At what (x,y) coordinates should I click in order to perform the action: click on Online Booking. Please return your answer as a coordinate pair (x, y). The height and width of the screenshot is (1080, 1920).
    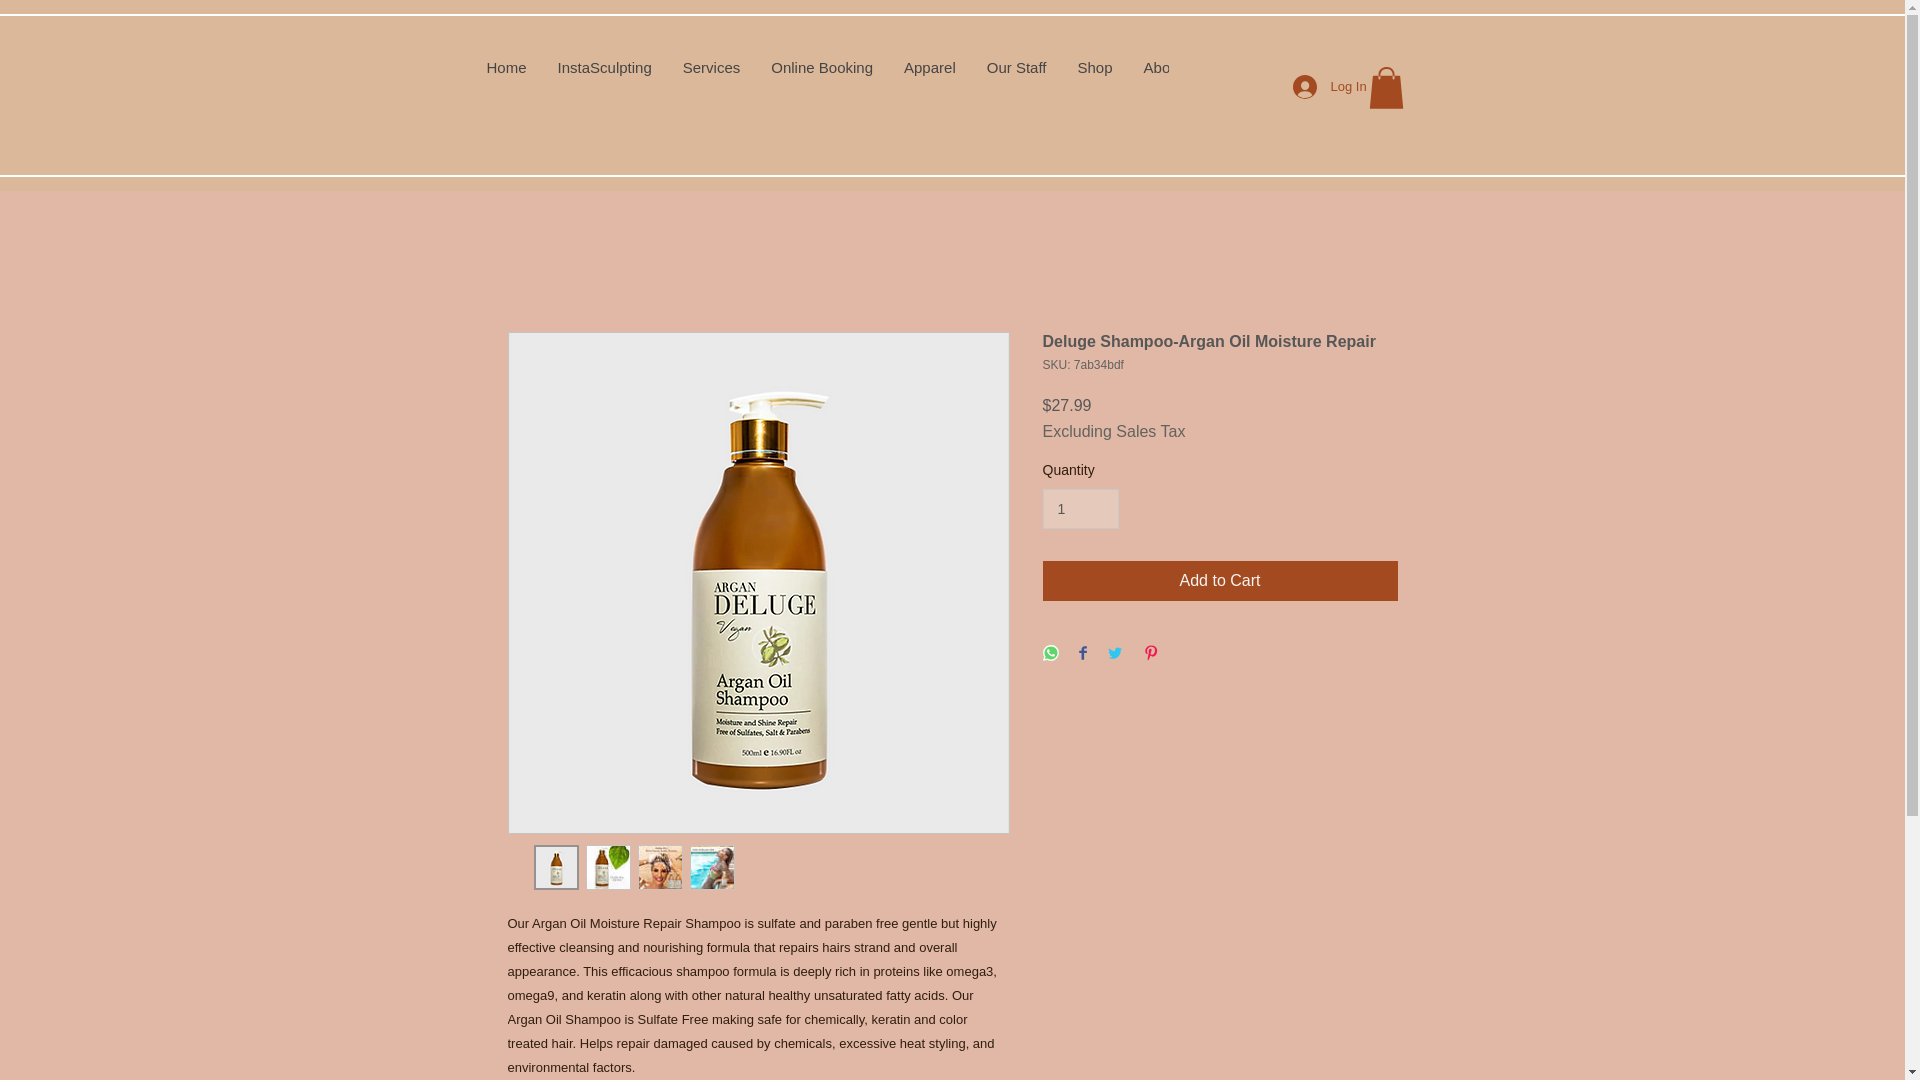
    Looking at the image, I should click on (820, 77).